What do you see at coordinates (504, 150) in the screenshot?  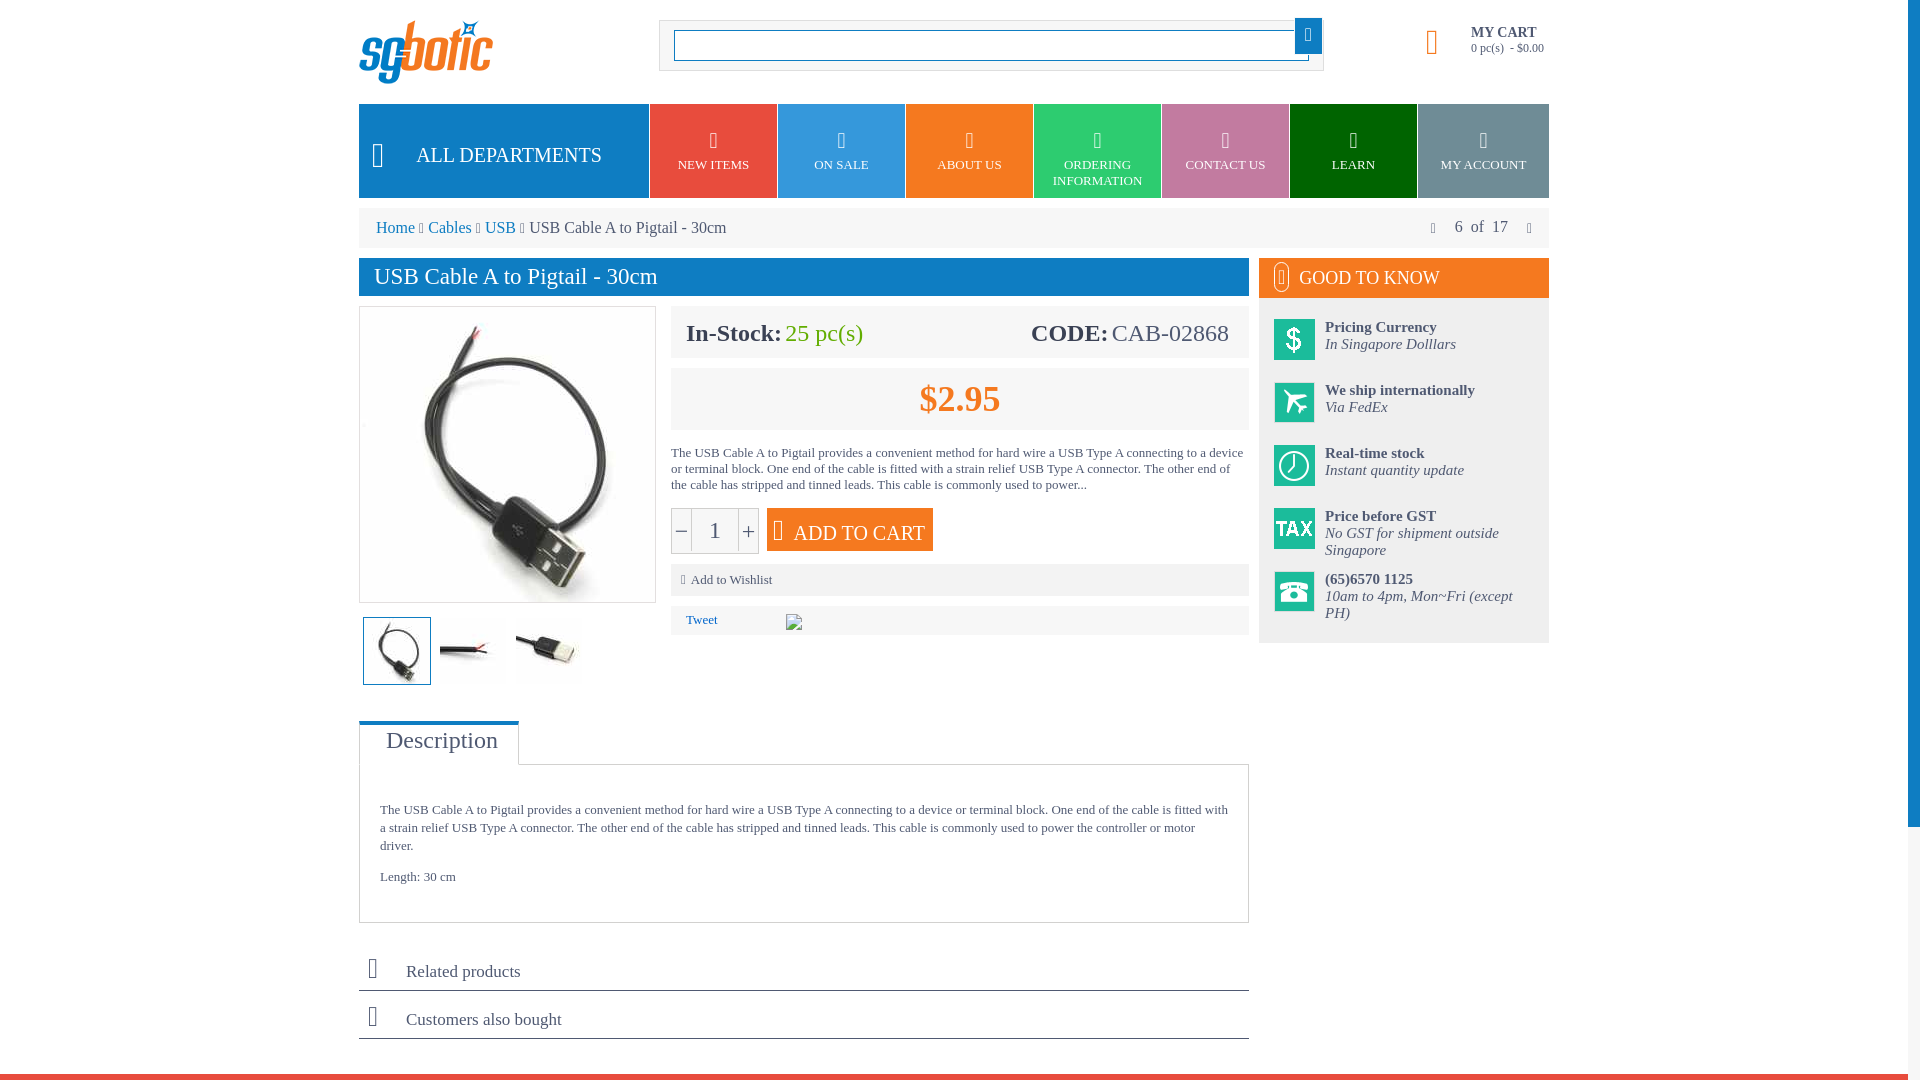 I see `Search products` at bounding box center [504, 150].